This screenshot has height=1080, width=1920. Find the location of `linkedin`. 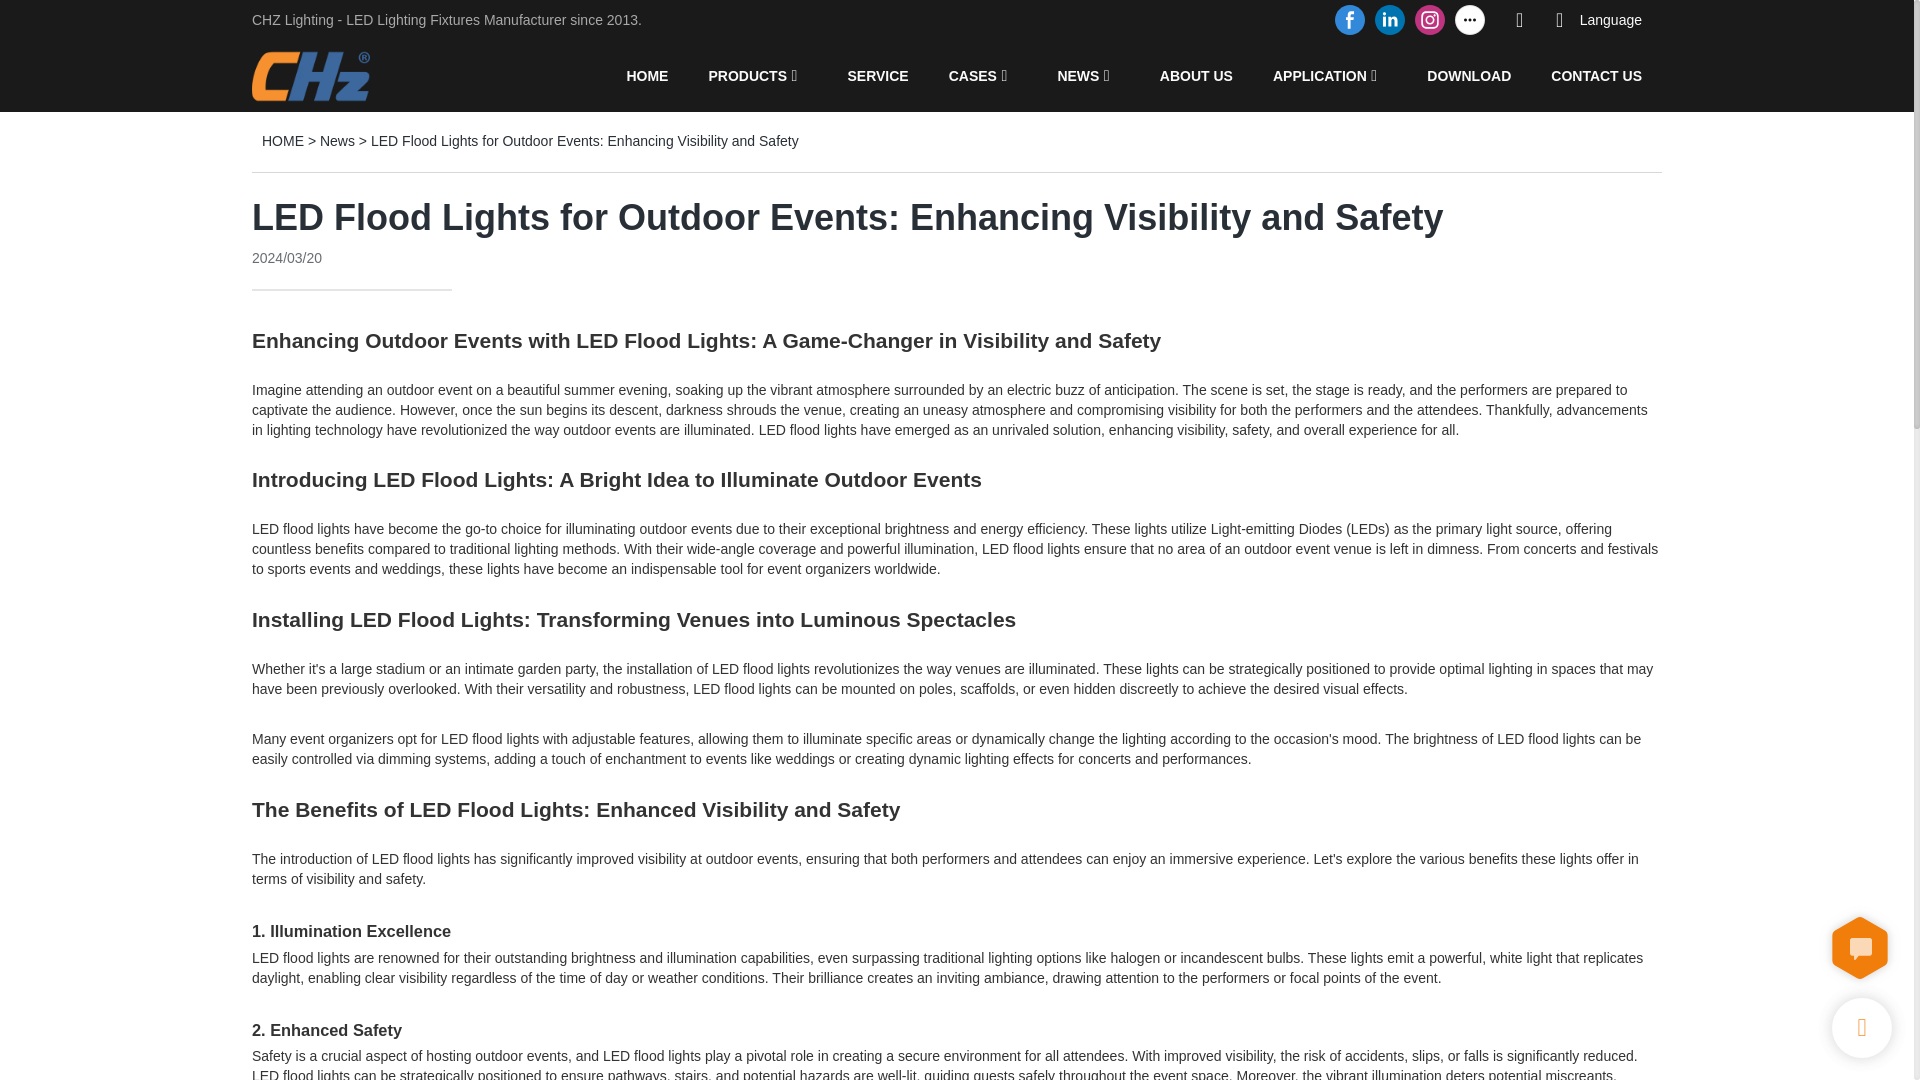

linkedin is located at coordinates (1390, 20).